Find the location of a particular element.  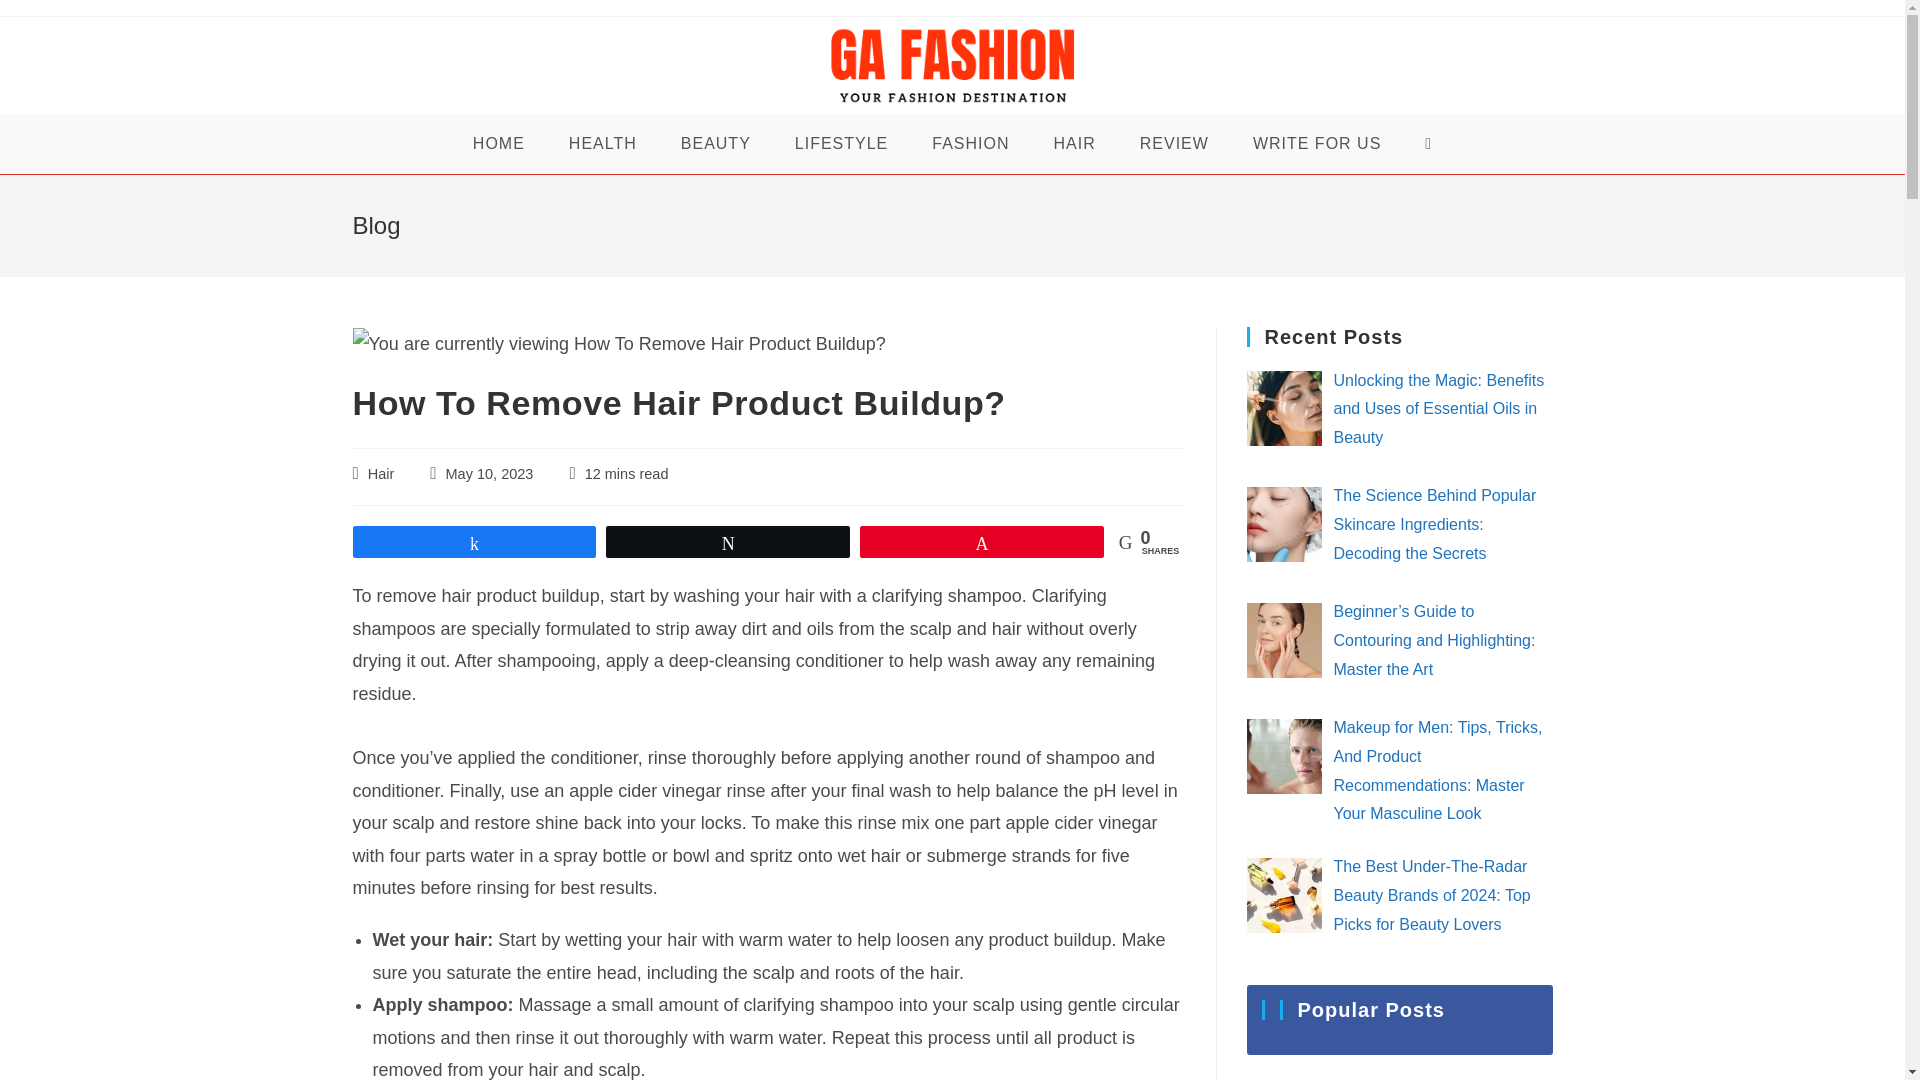

BEAUTY is located at coordinates (716, 144).